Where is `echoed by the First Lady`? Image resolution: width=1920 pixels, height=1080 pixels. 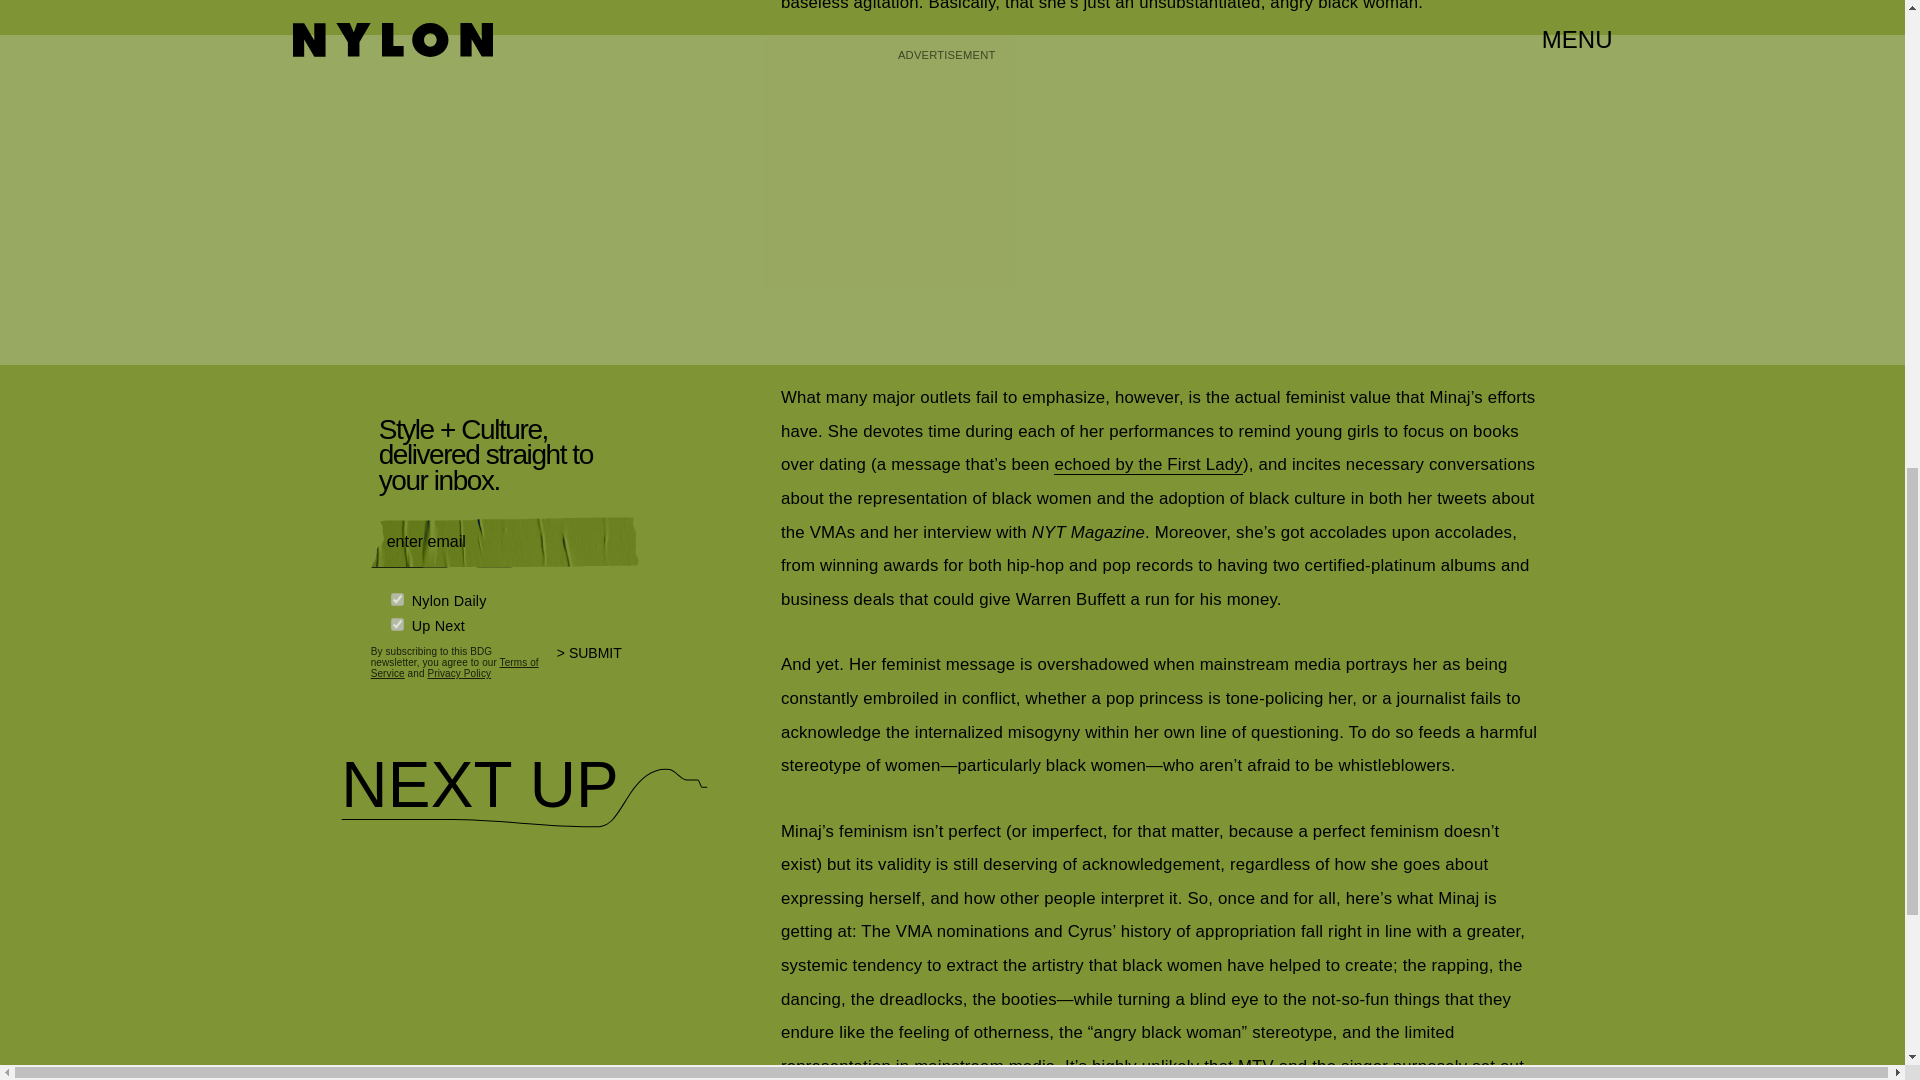
echoed by the First Lady is located at coordinates (1148, 464).